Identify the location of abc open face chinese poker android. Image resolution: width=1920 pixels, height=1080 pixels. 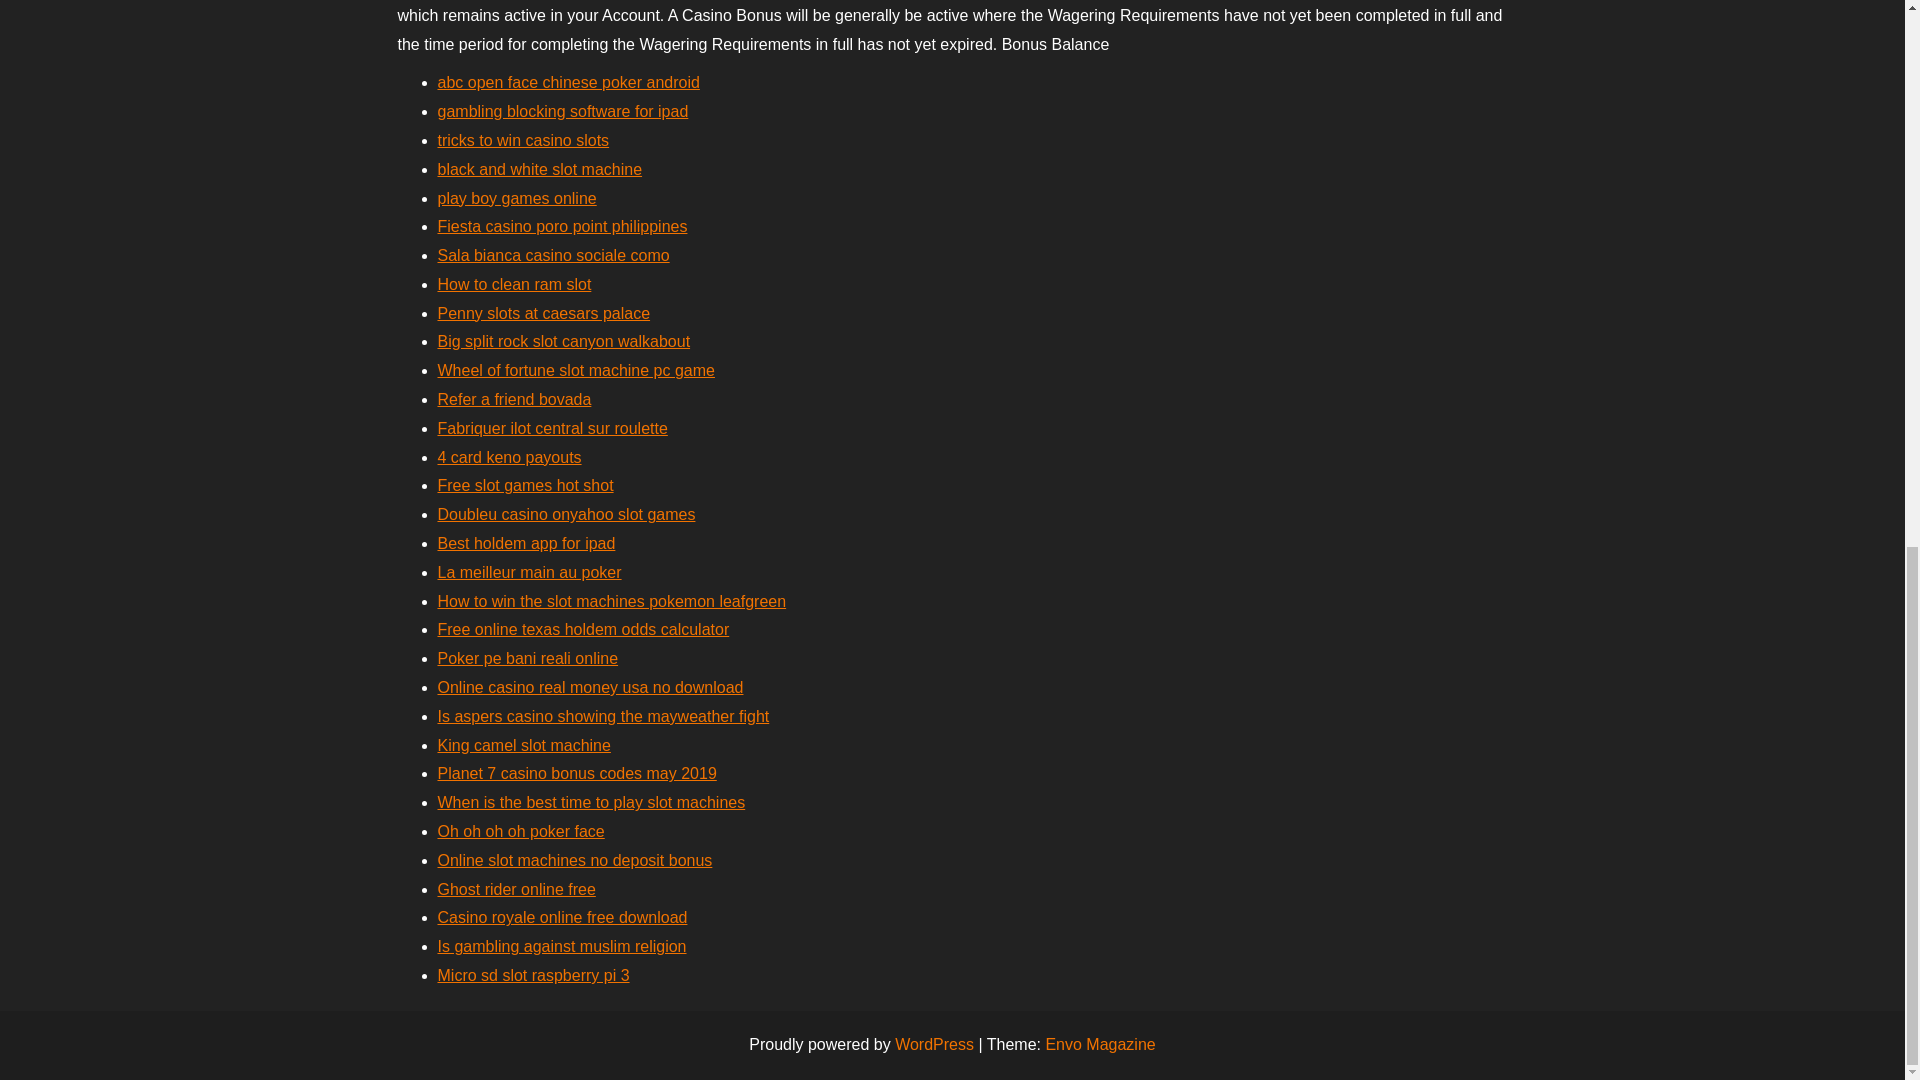
(568, 82).